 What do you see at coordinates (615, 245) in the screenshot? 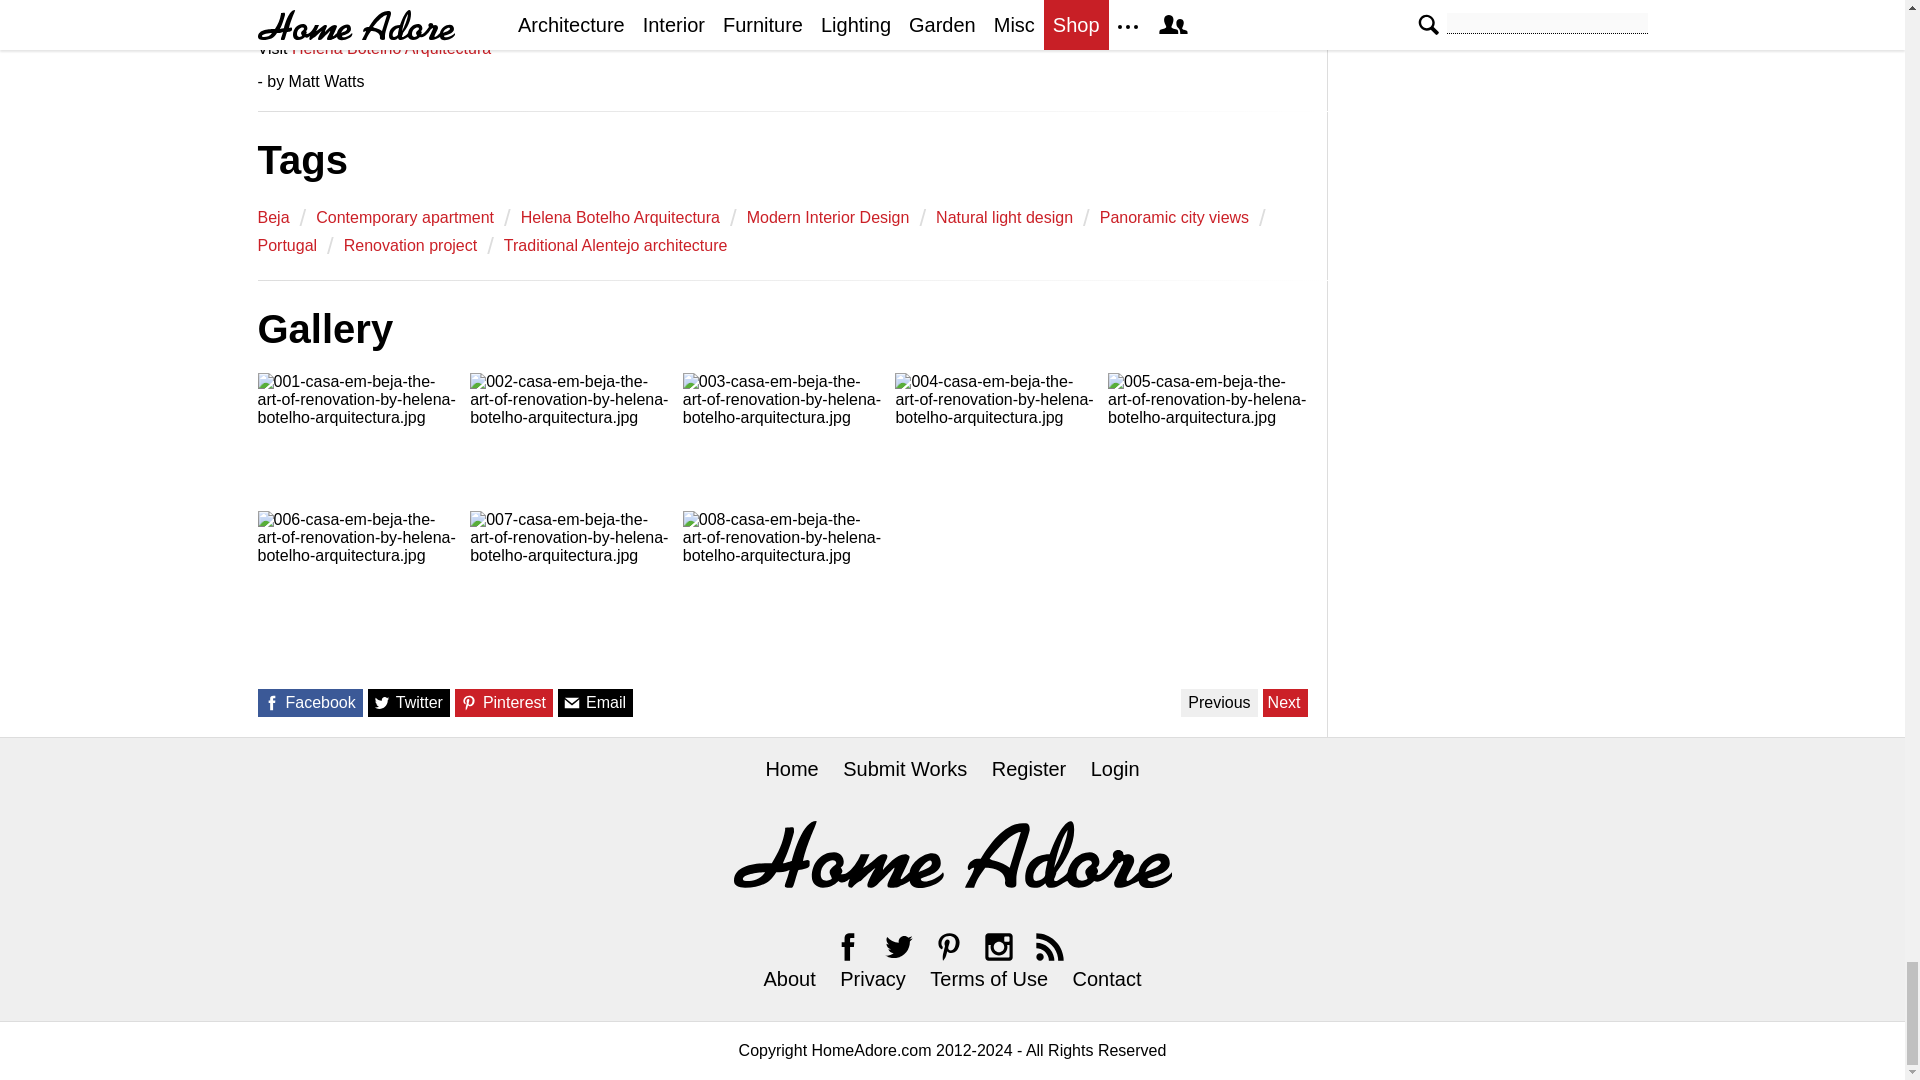
I see `traditional Alentejo architecture` at bounding box center [615, 245].